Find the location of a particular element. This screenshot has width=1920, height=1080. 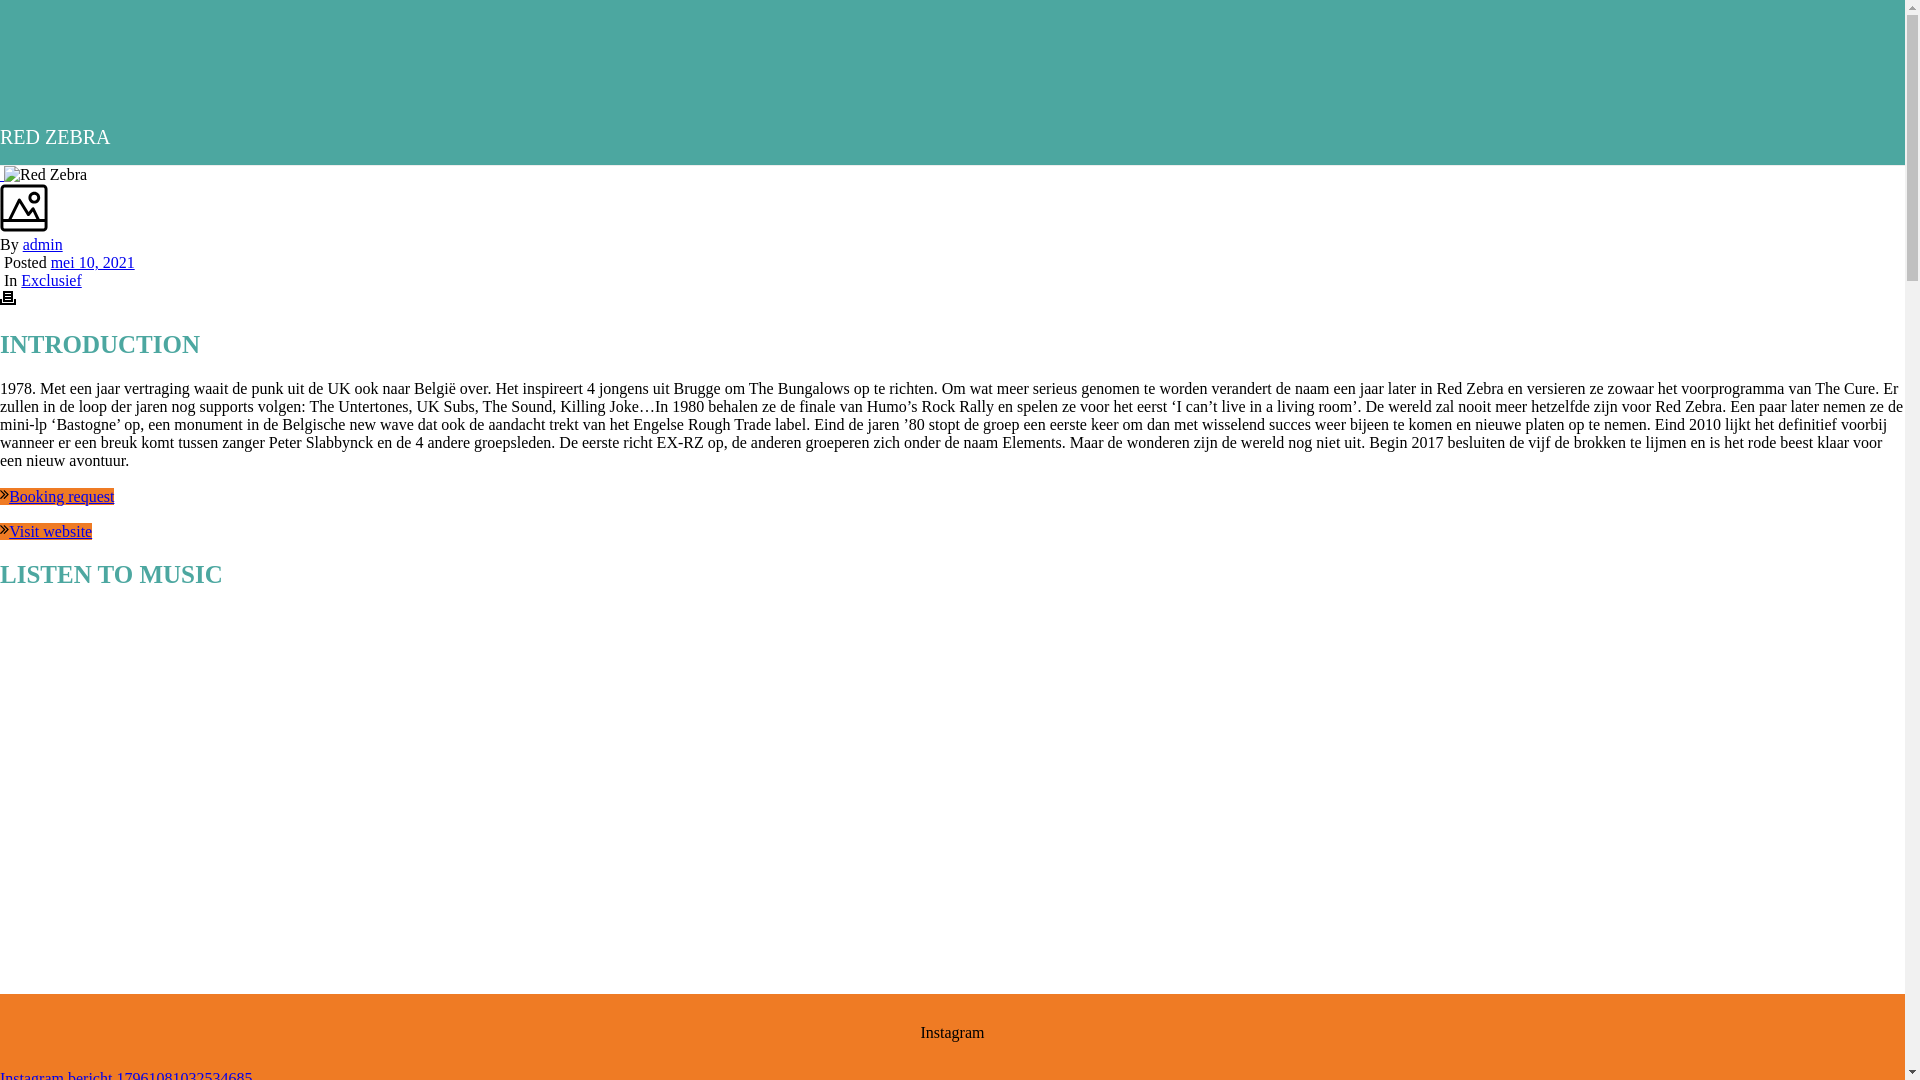

mei 10, 2021 is located at coordinates (93, 262).